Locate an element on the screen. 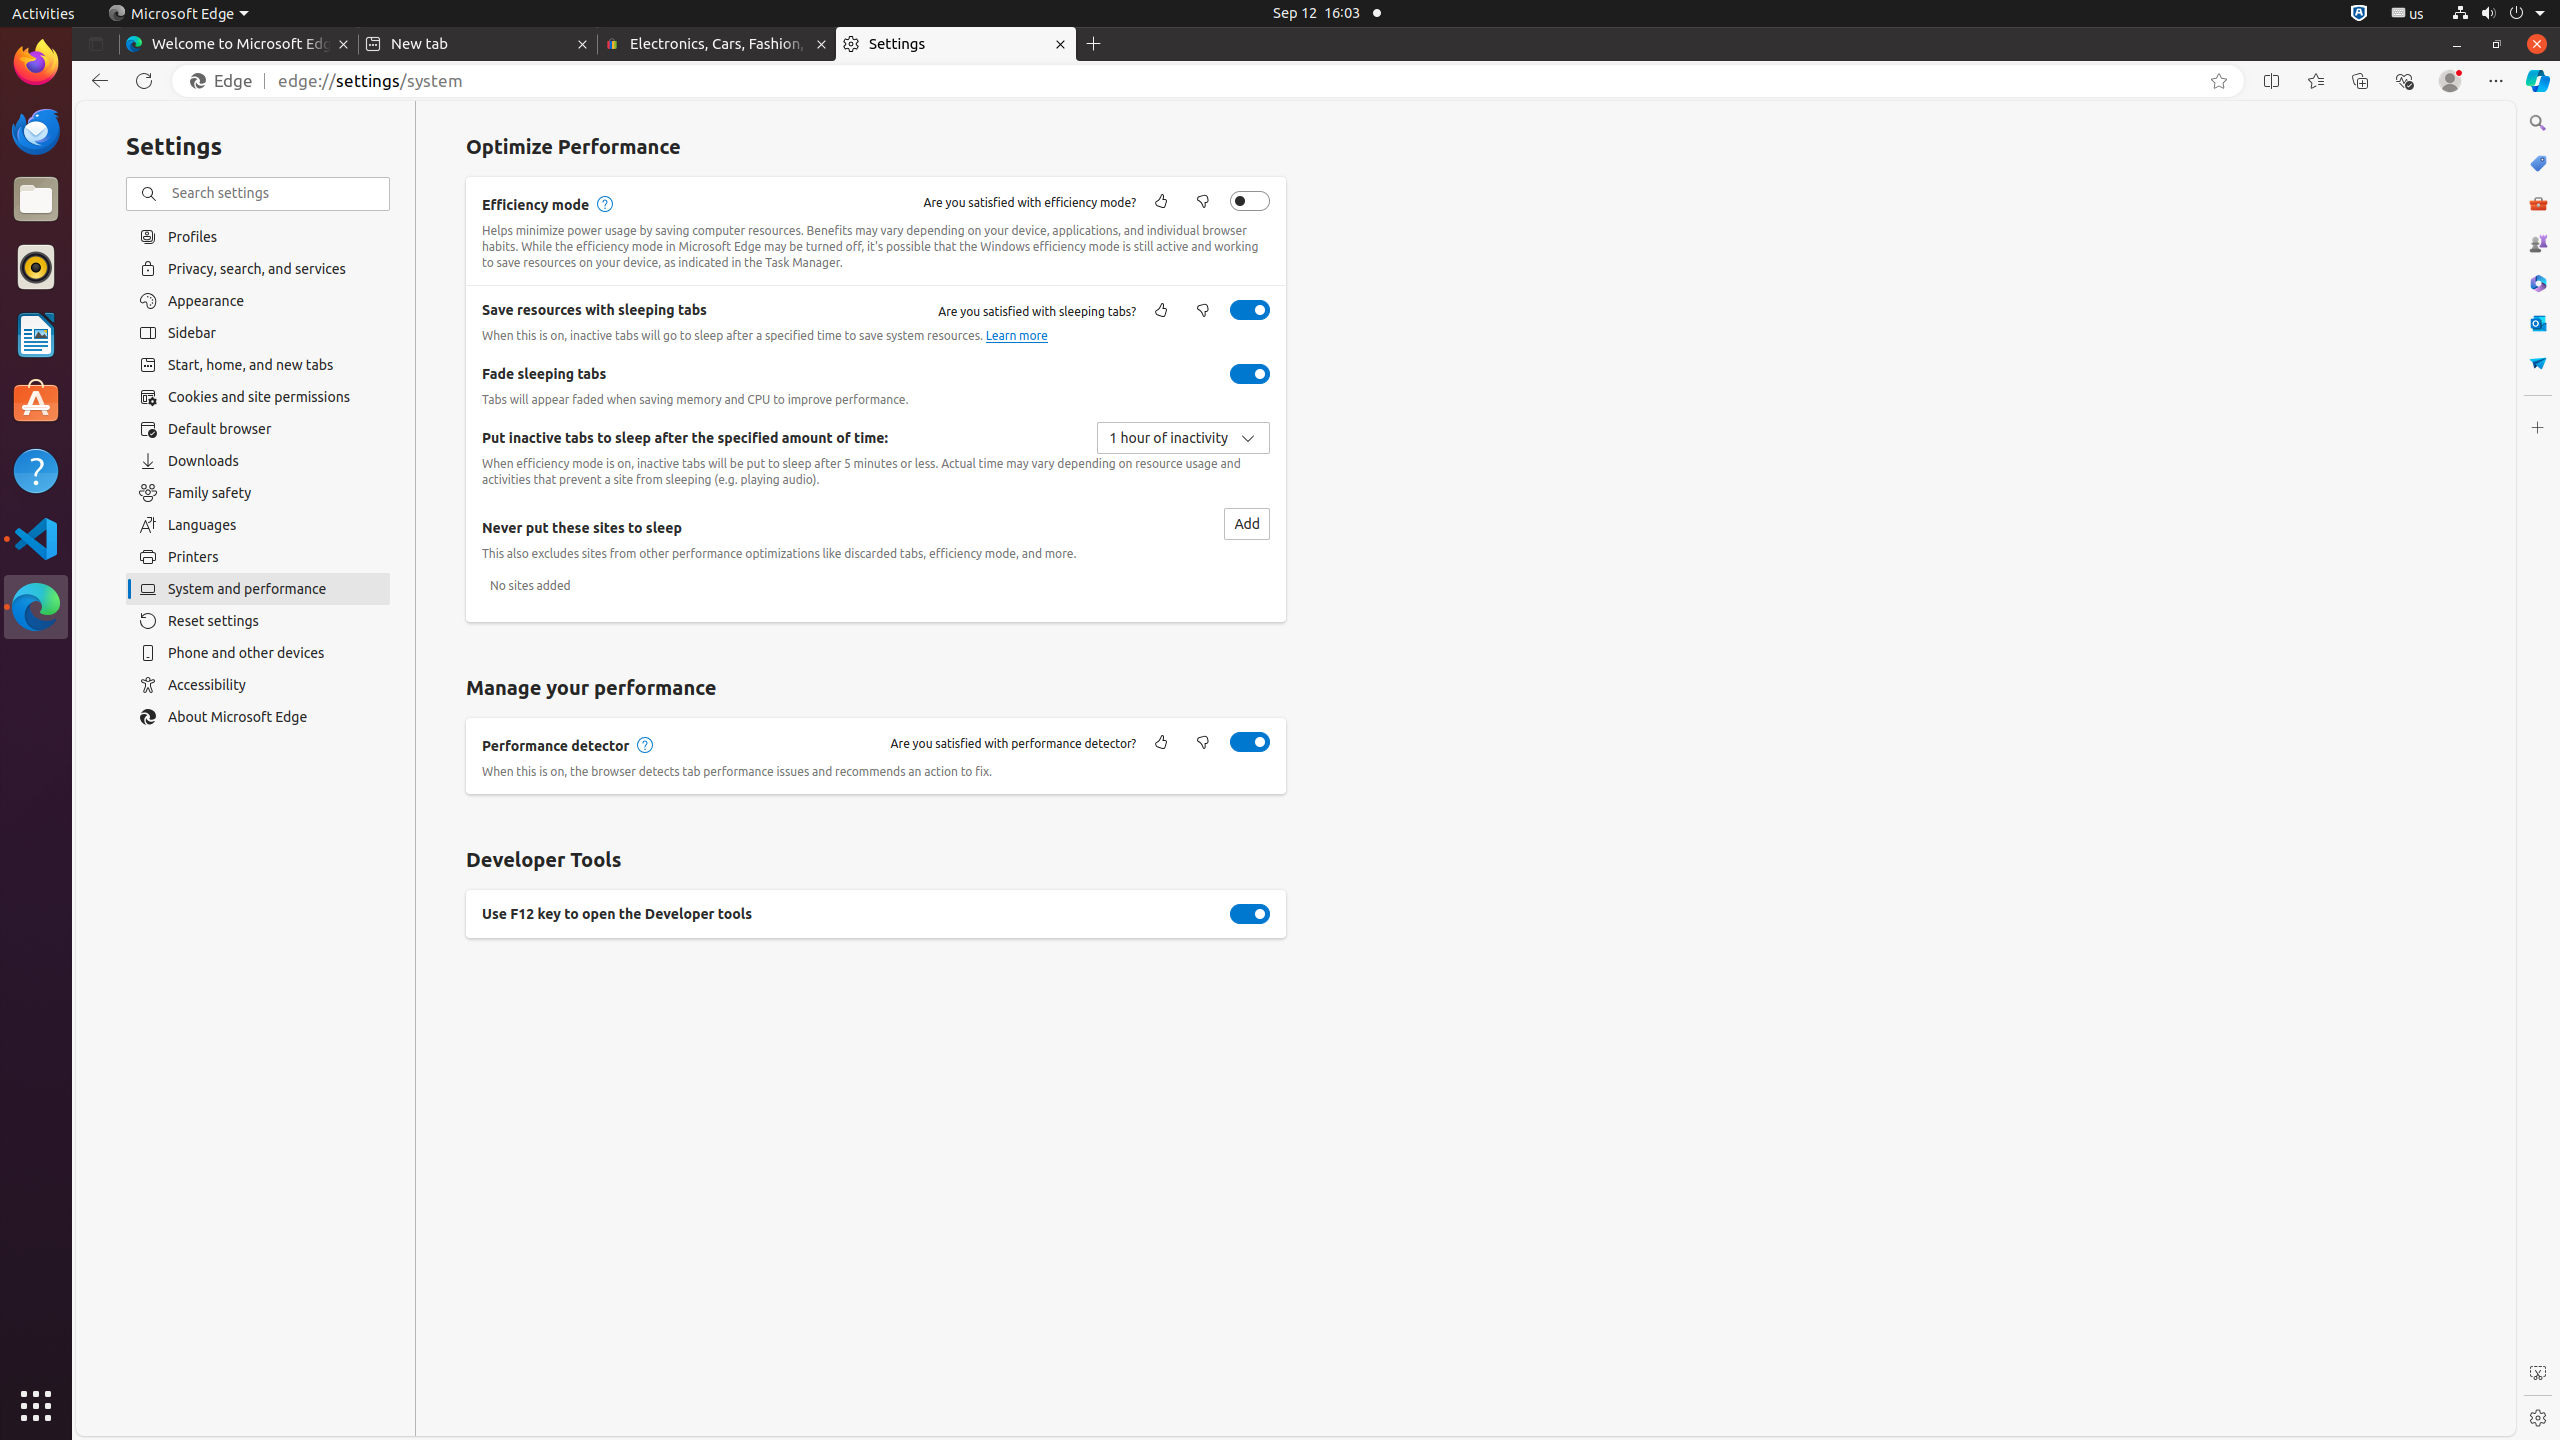 The image size is (2560, 1440). Default browser is located at coordinates (258, 429).